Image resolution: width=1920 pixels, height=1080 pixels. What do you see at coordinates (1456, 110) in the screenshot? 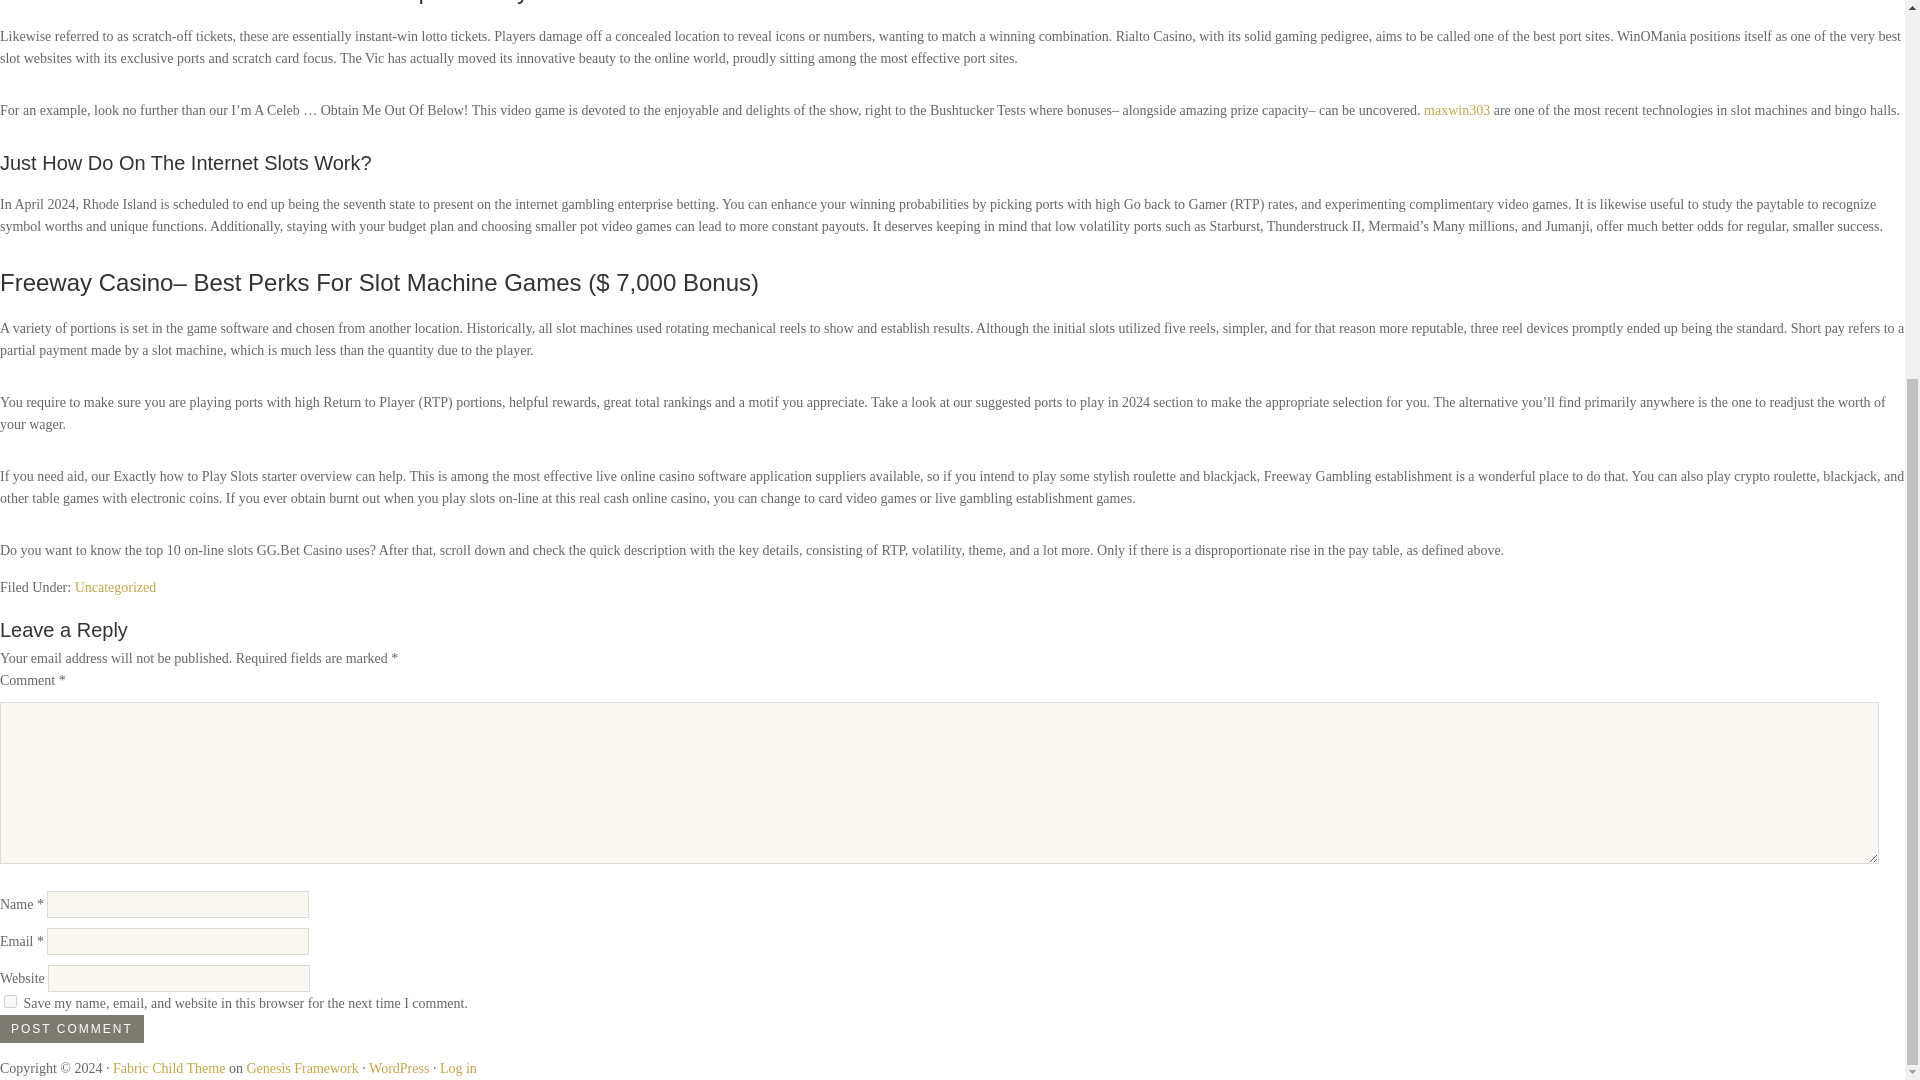
I see `maxwin303` at bounding box center [1456, 110].